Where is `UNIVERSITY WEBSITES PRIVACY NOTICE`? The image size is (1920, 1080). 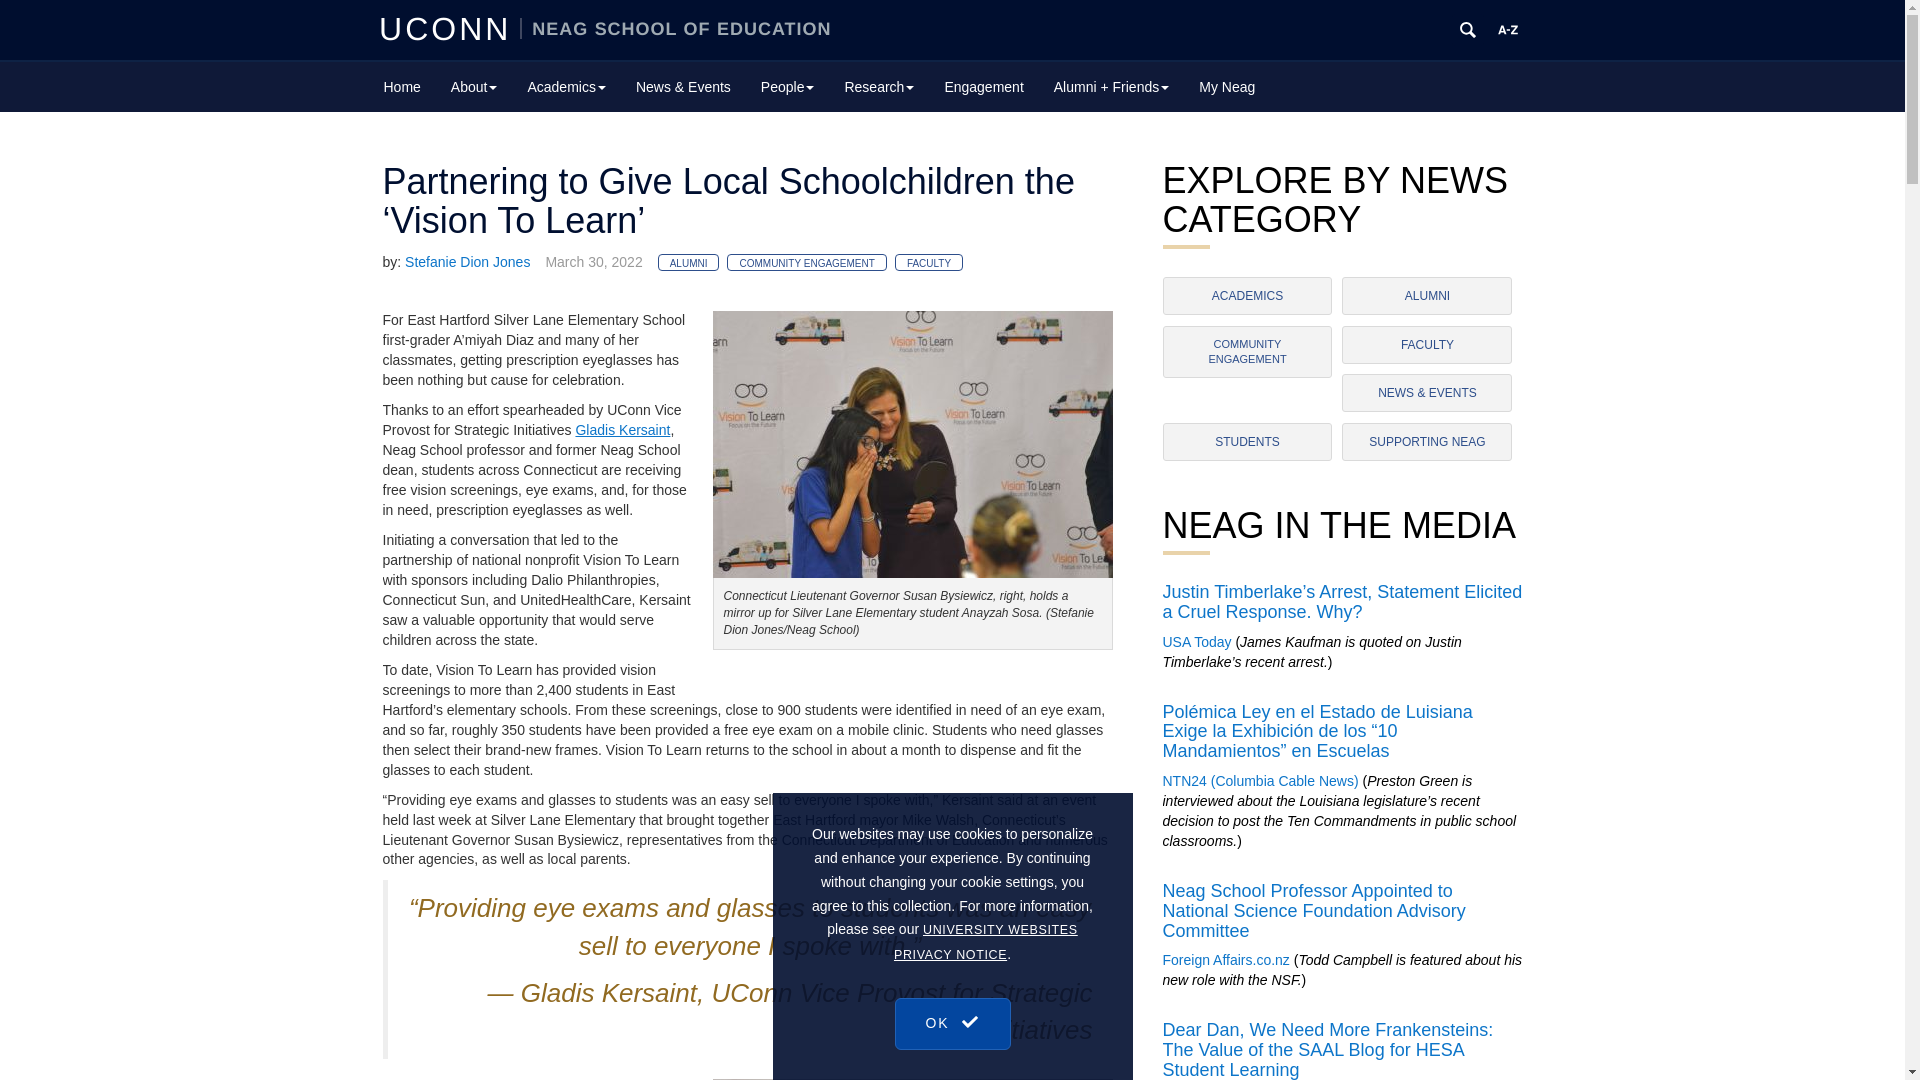
UNIVERSITY WEBSITES PRIVACY NOTICE is located at coordinates (986, 1070).